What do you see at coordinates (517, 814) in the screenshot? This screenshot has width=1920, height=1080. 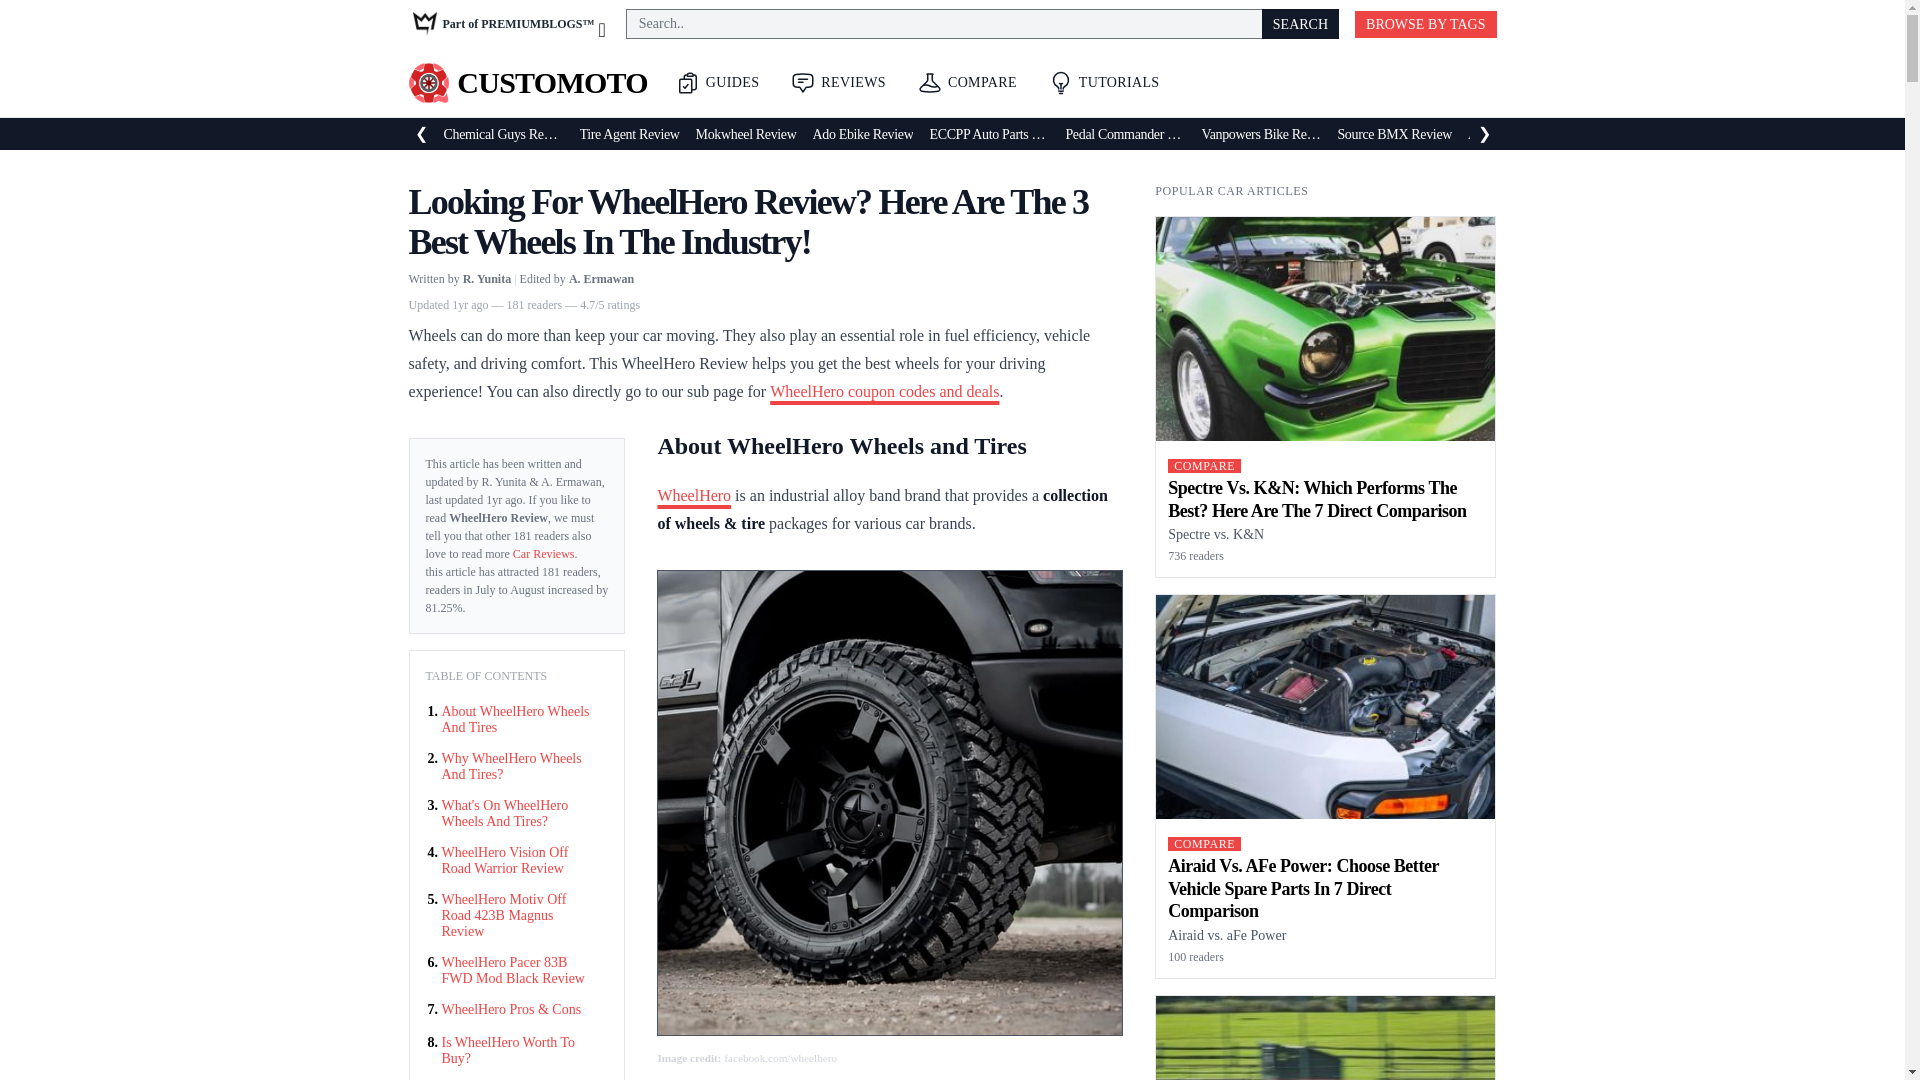 I see `What'S On WheelHero Wheels And Tires?` at bounding box center [517, 814].